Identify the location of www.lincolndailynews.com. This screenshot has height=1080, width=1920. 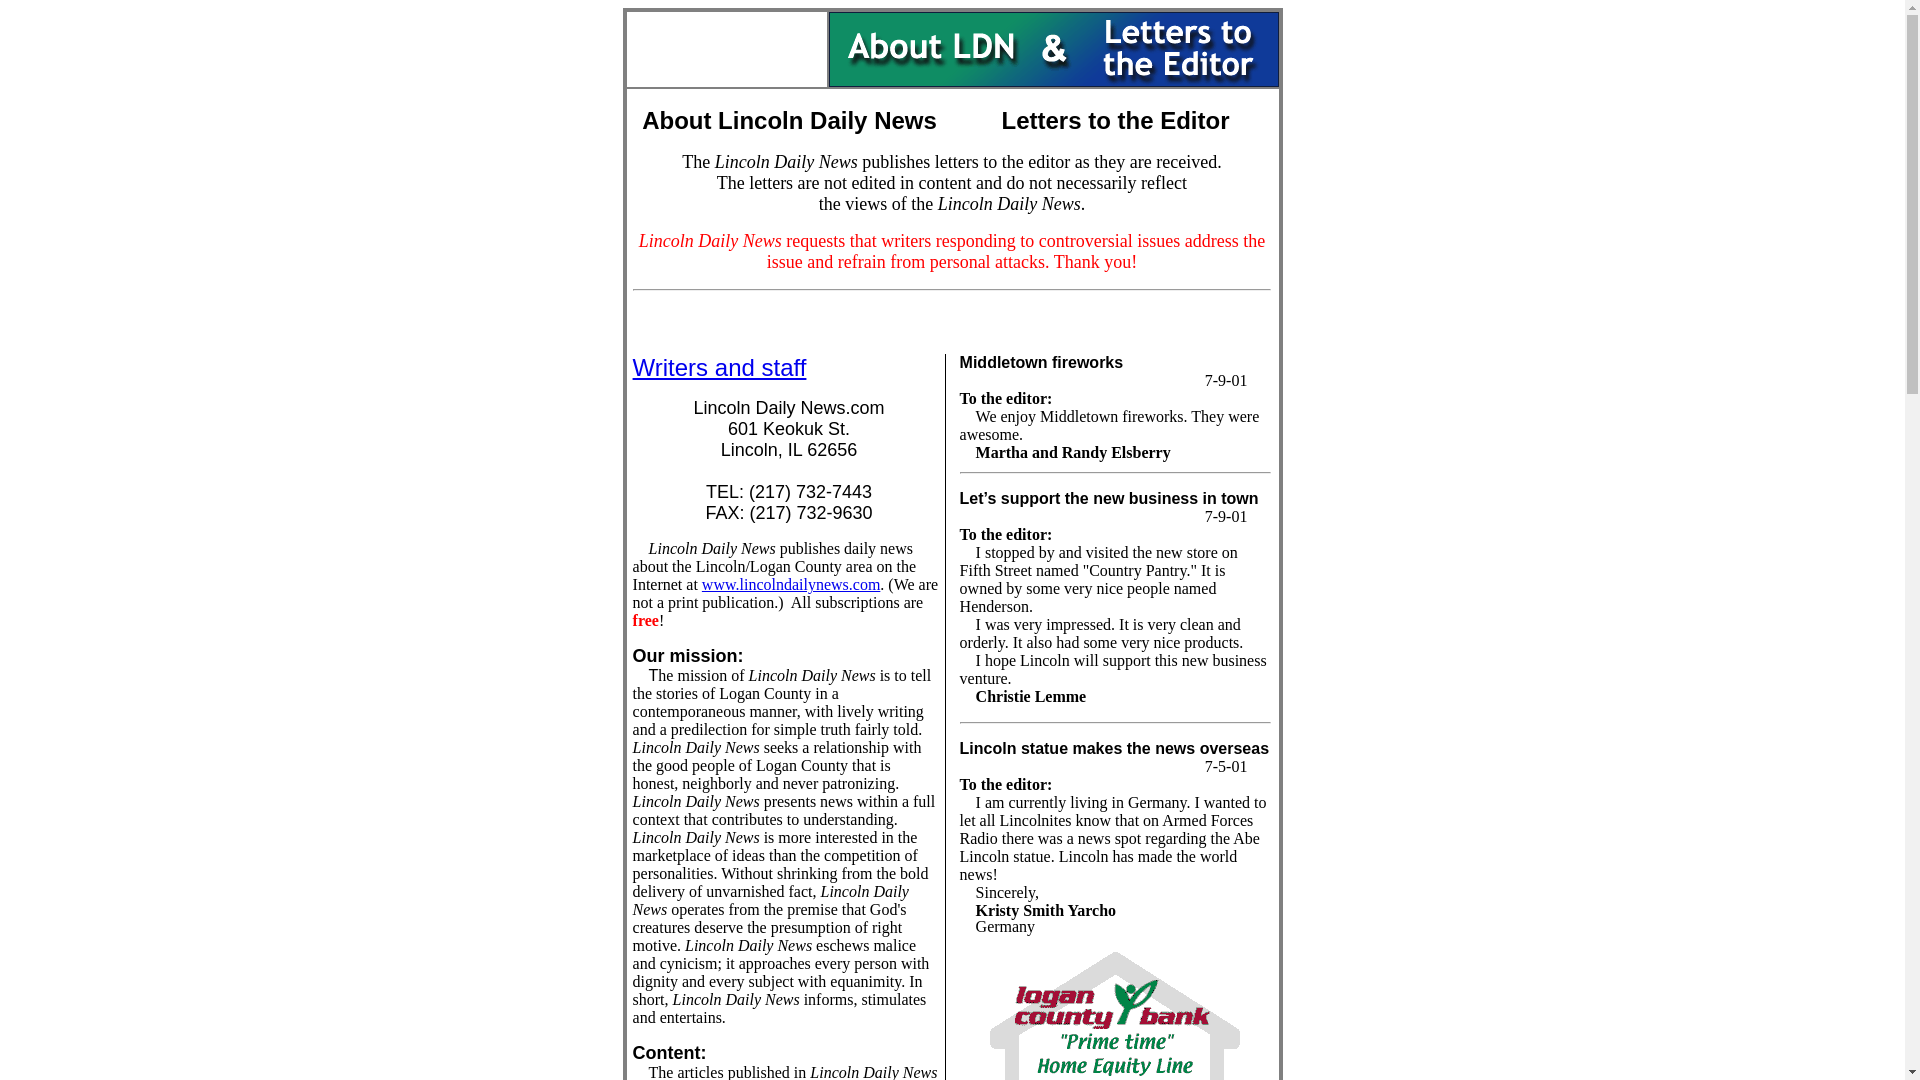
(790, 584).